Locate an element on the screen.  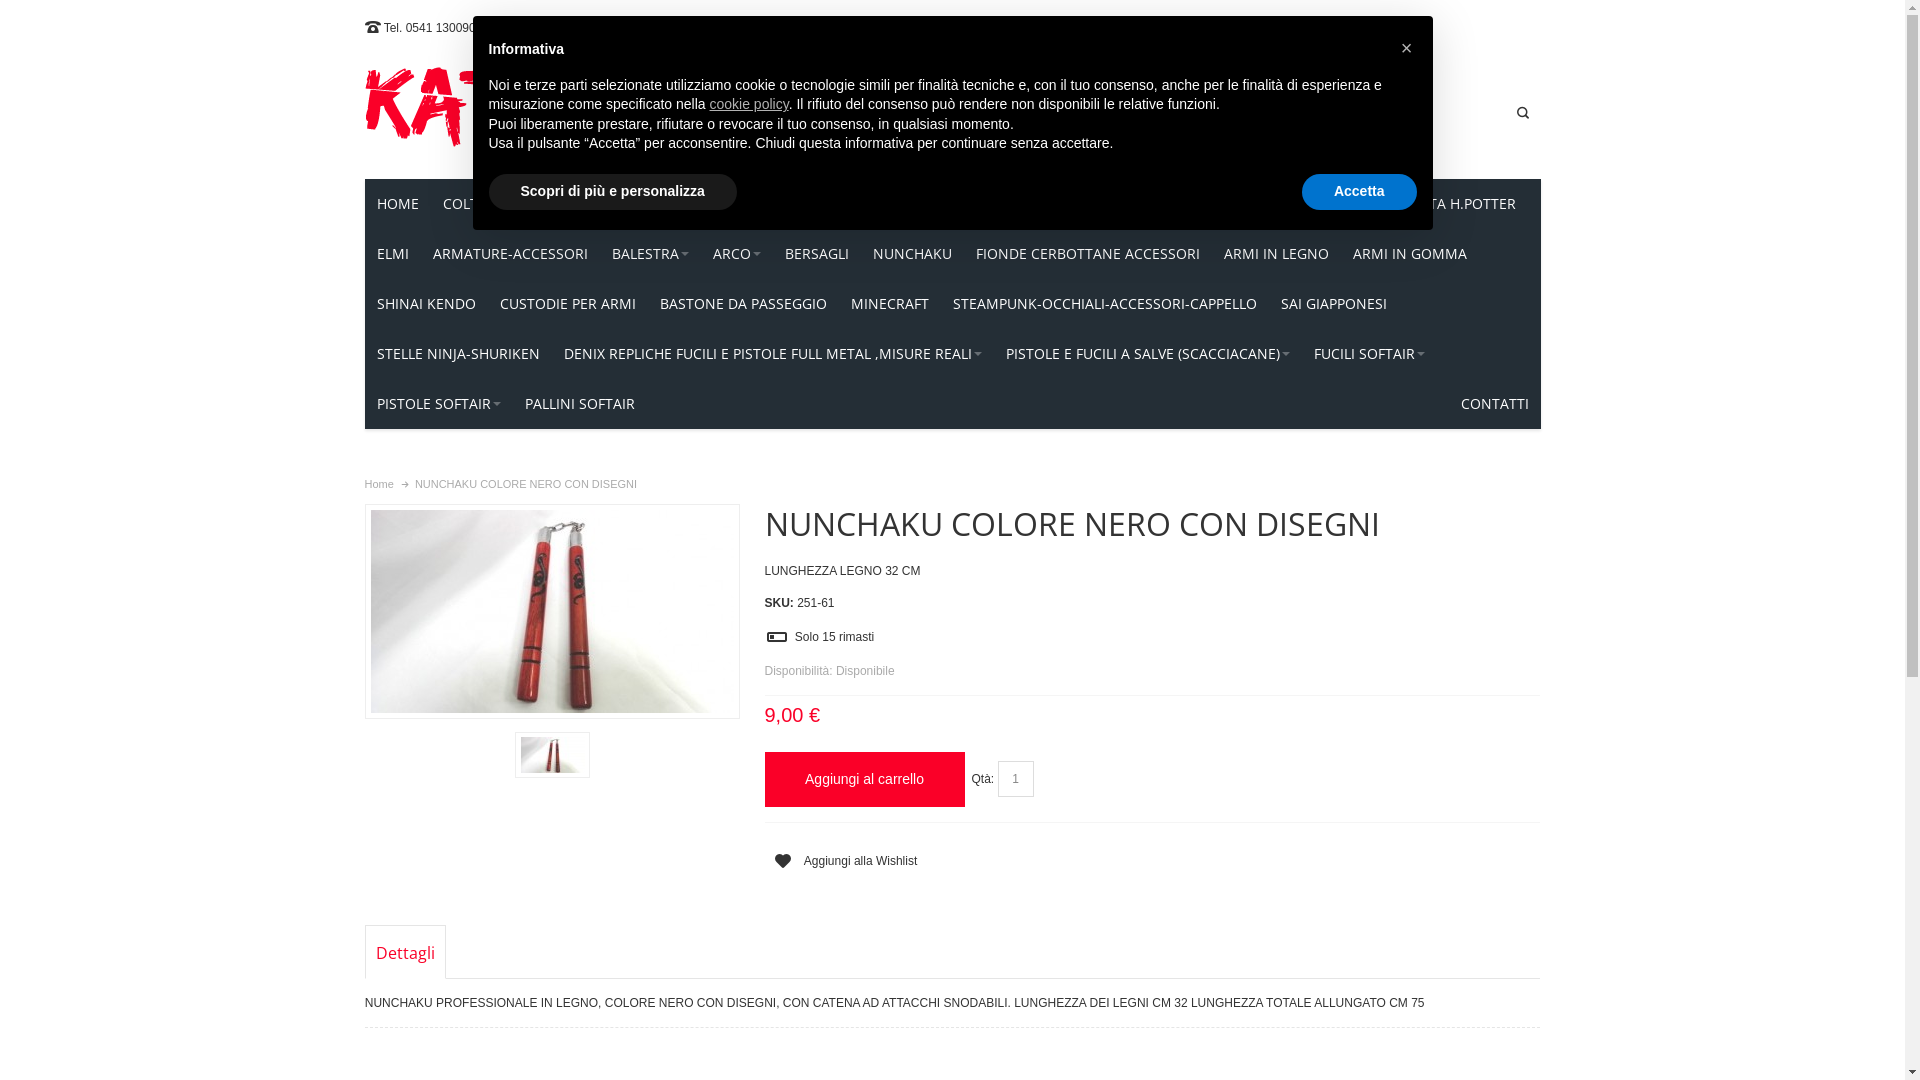
MINECRAFT is located at coordinates (889, 304).